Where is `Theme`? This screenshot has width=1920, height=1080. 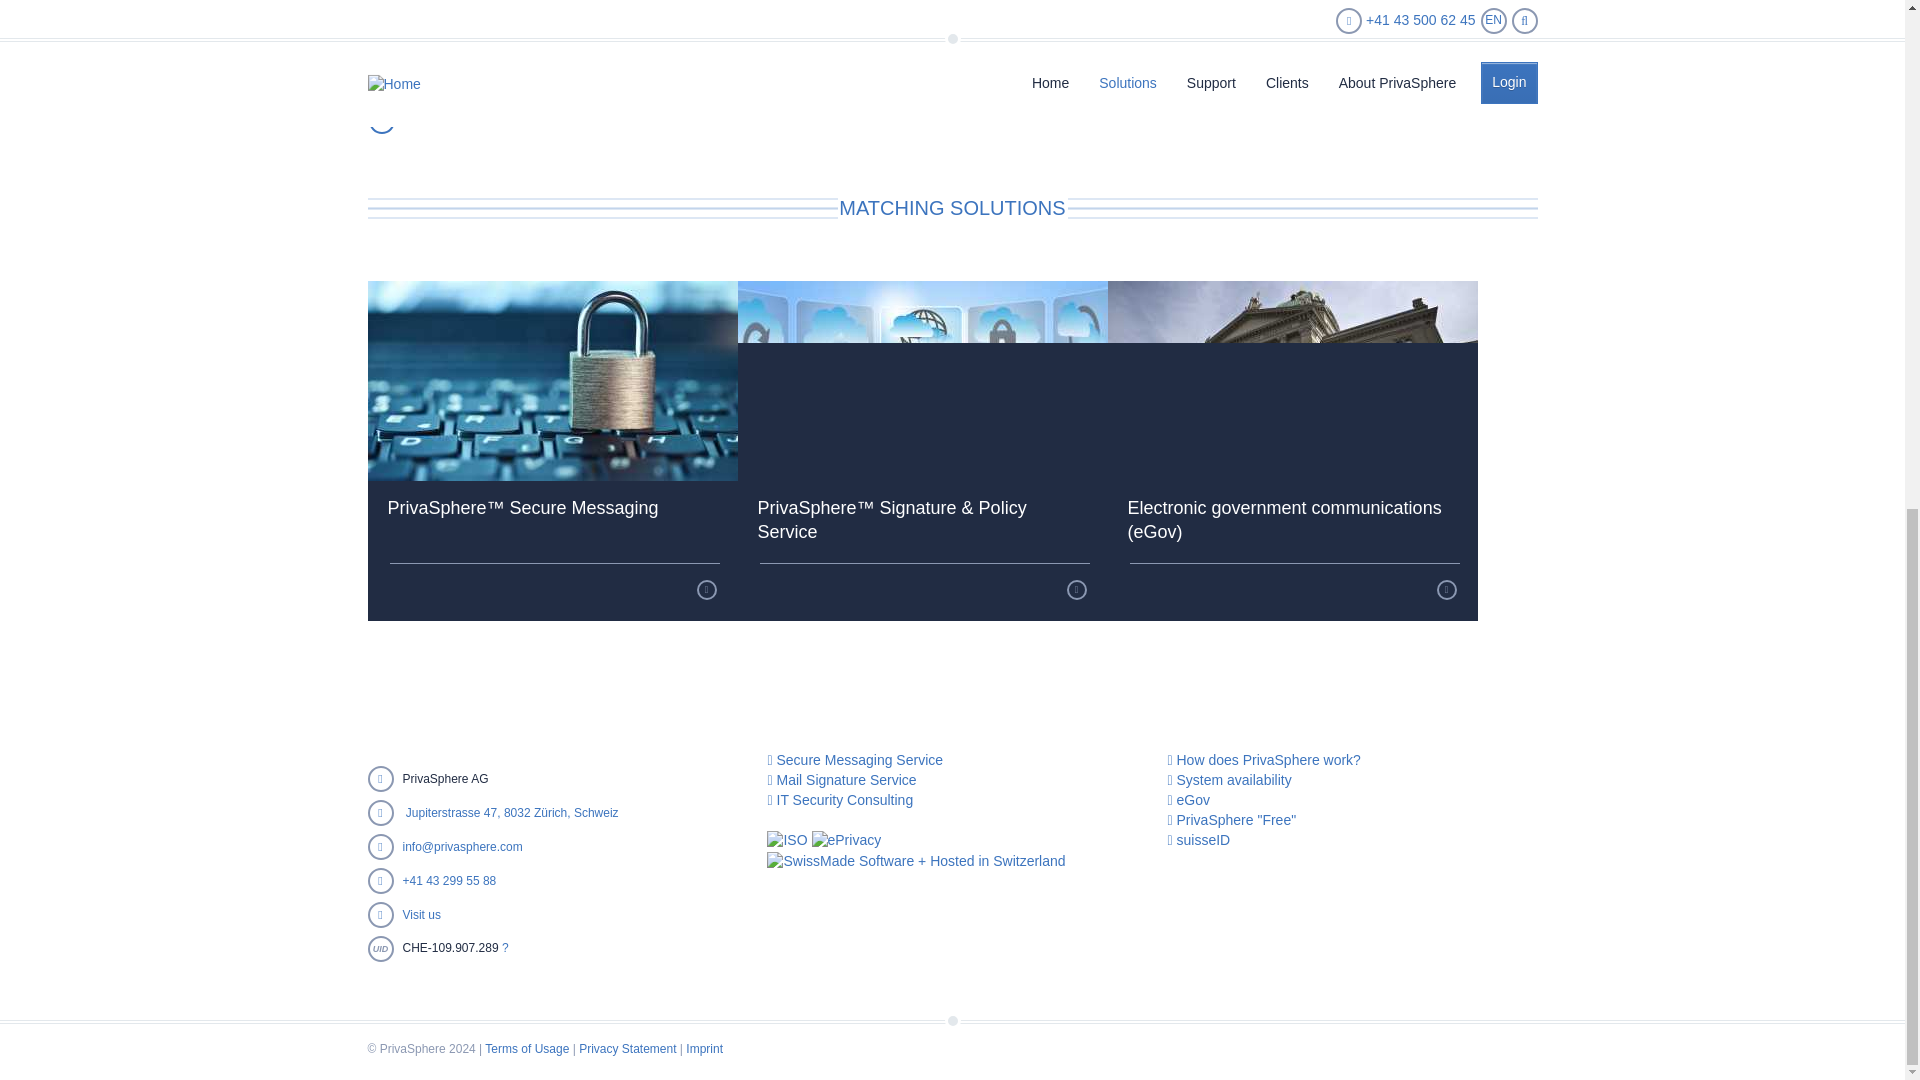 Theme is located at coordinates (552, 380).